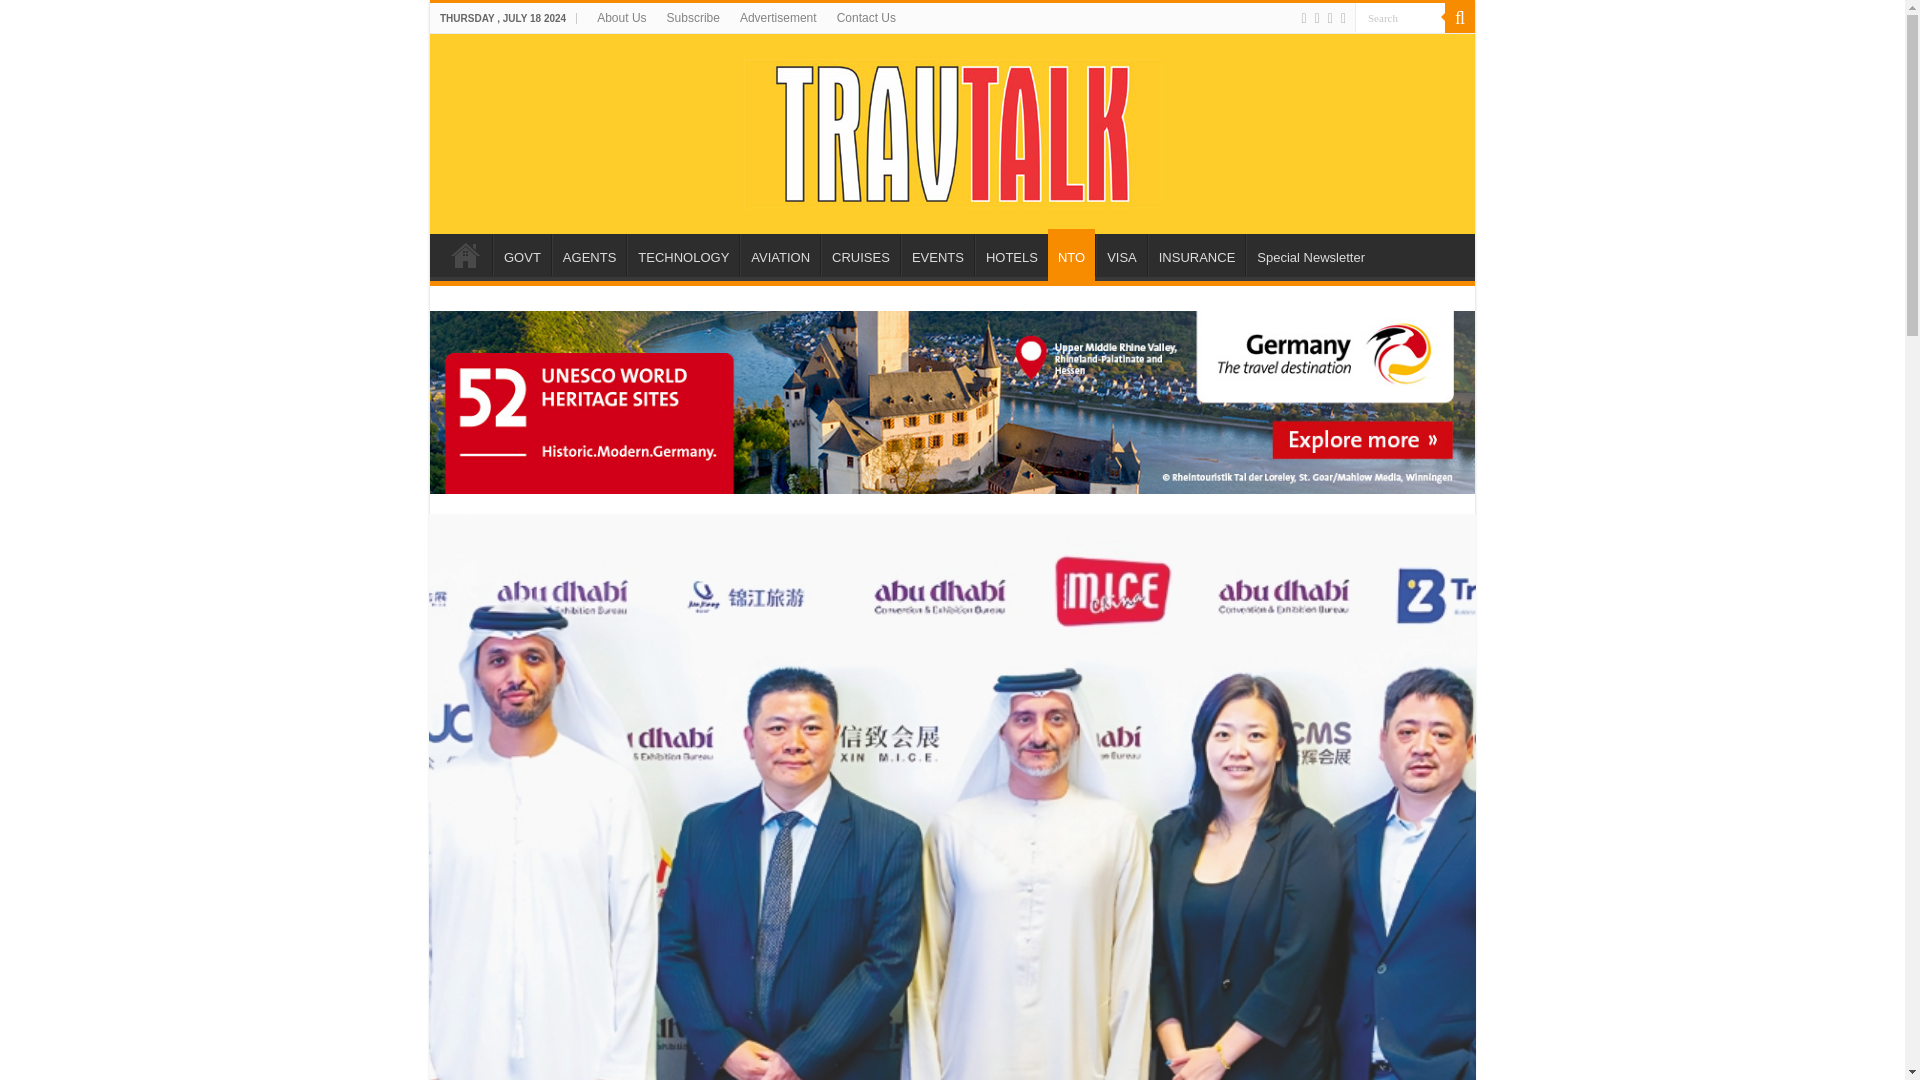 This screenshot has height=1080, width=1920. Describe the element at coordinates (860, 255) in the screenshot. I see `CRUISES` at that location.